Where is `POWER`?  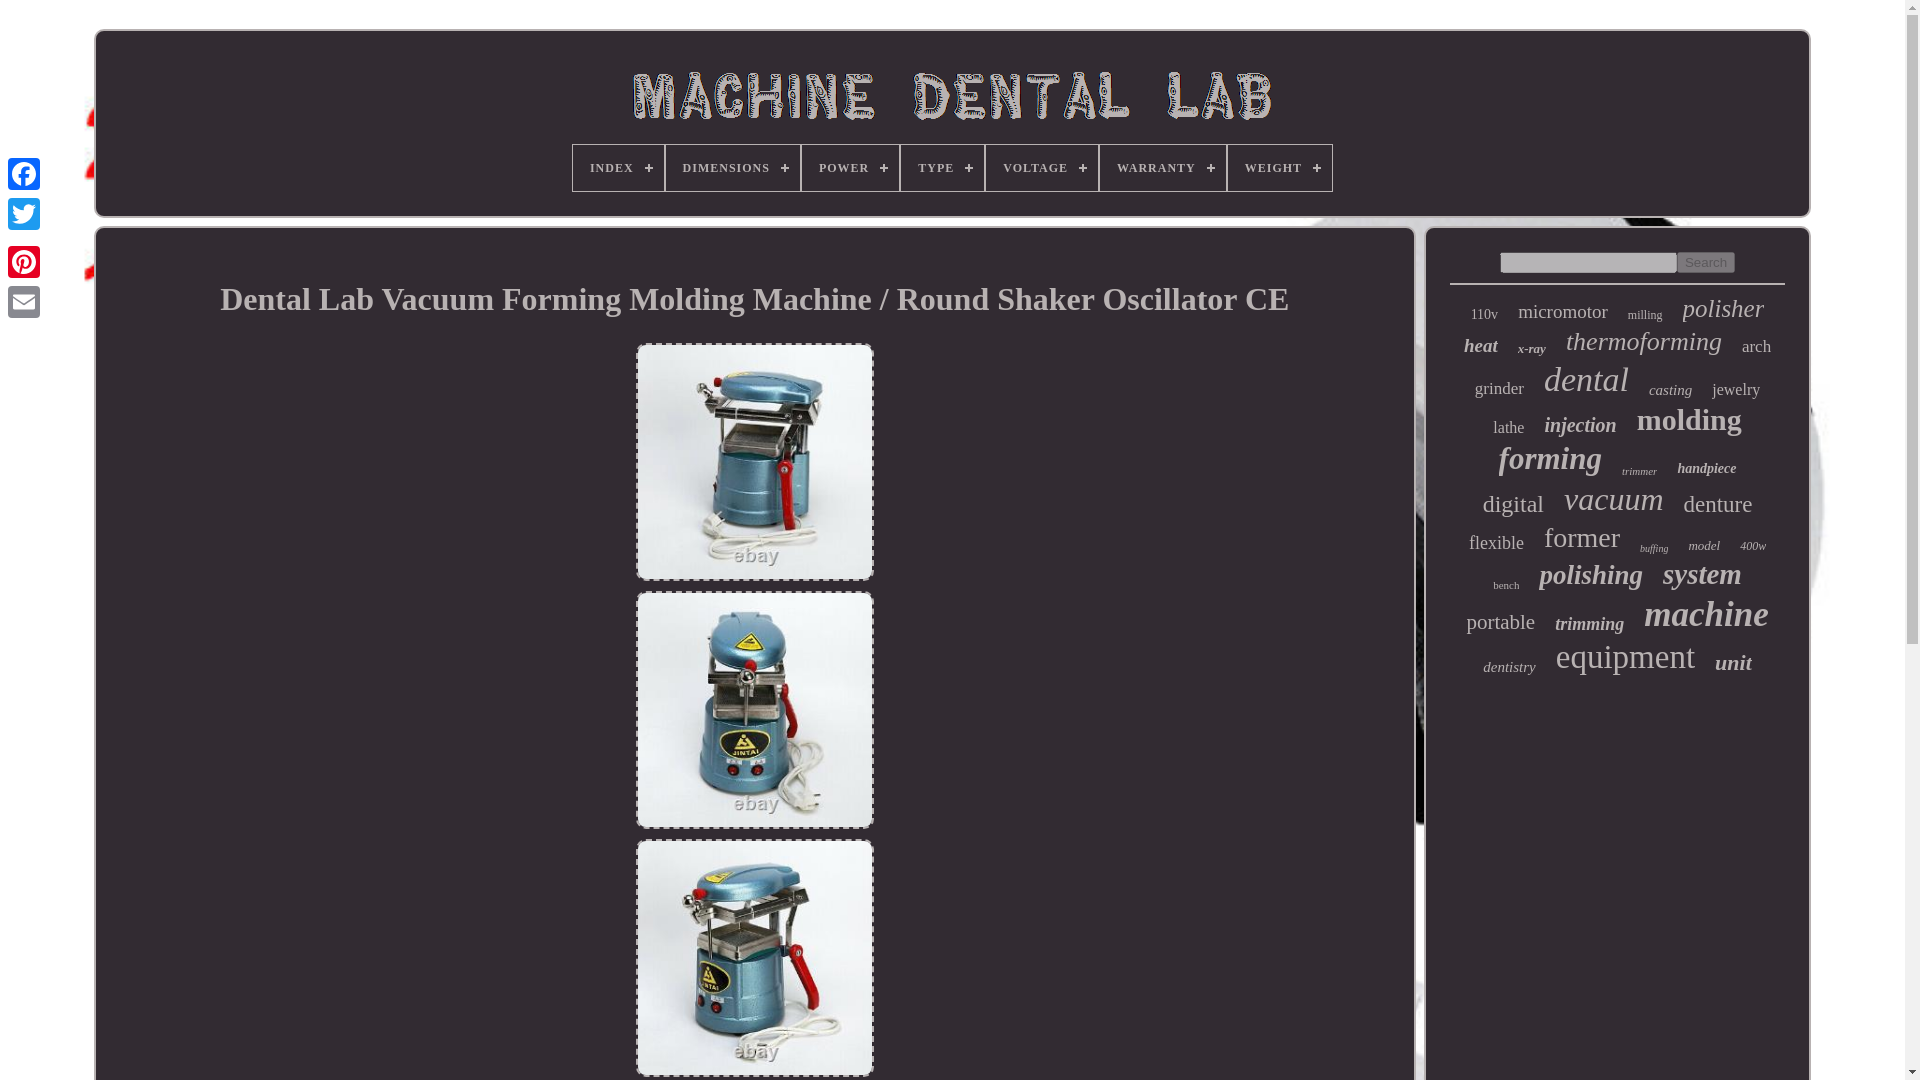 POWER is located at coordinates (850, 168).